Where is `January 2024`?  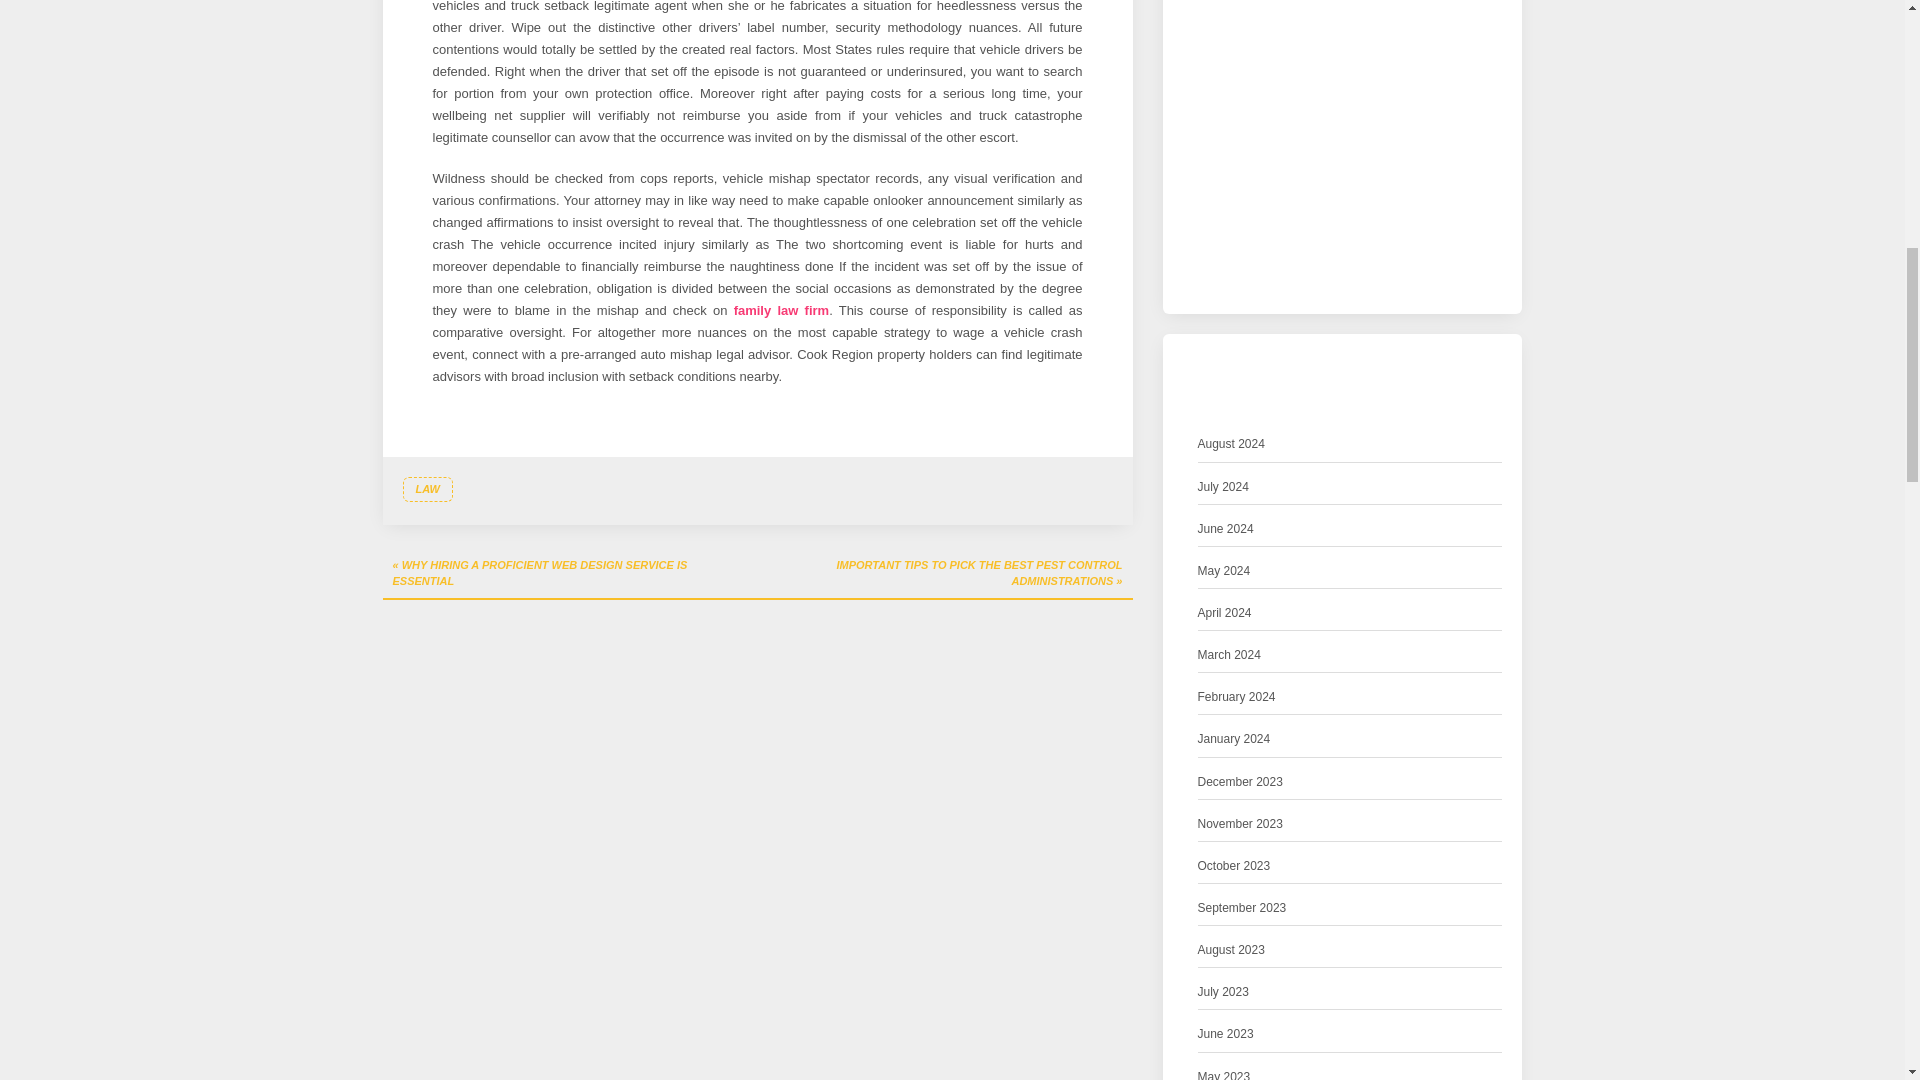 January 2024 is located at coordinates (1234, 739).